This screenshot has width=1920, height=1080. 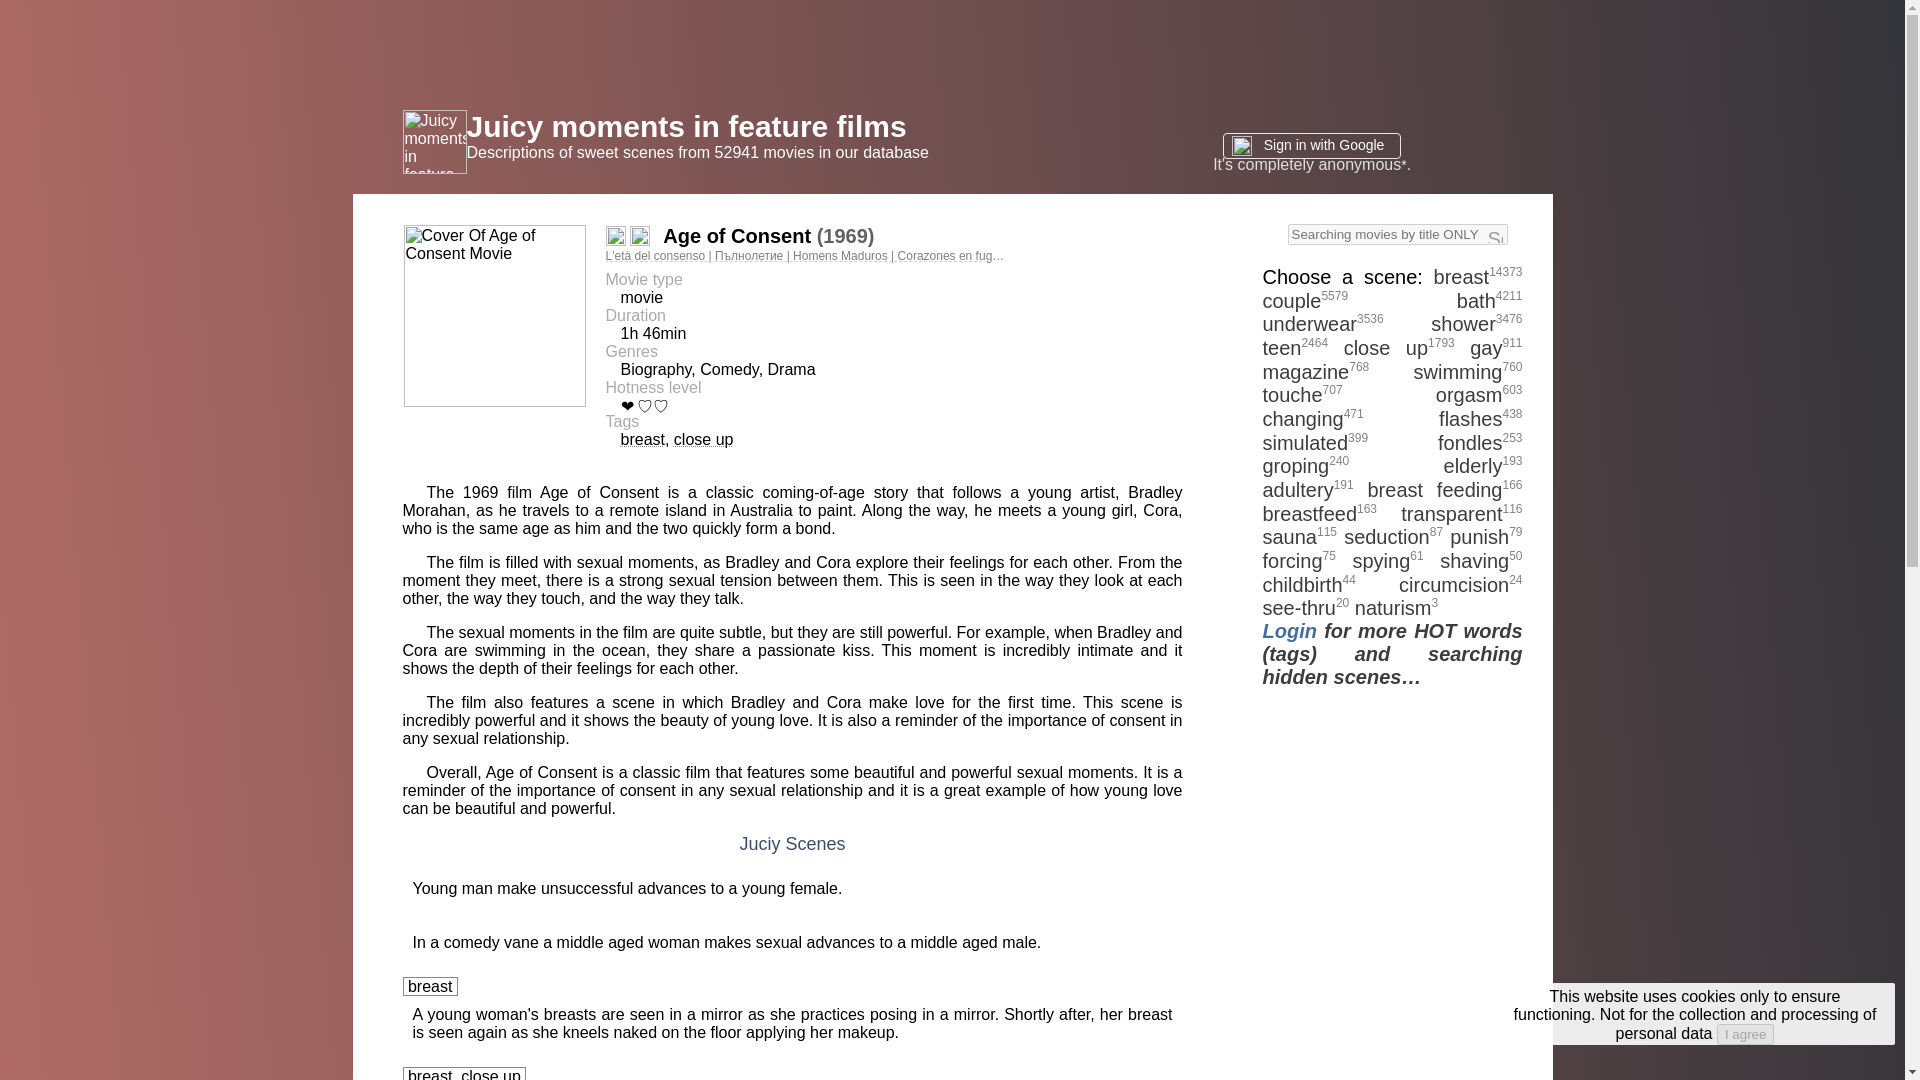 I want to click on Mark as 'Viewed', so click(x=640, y=236).